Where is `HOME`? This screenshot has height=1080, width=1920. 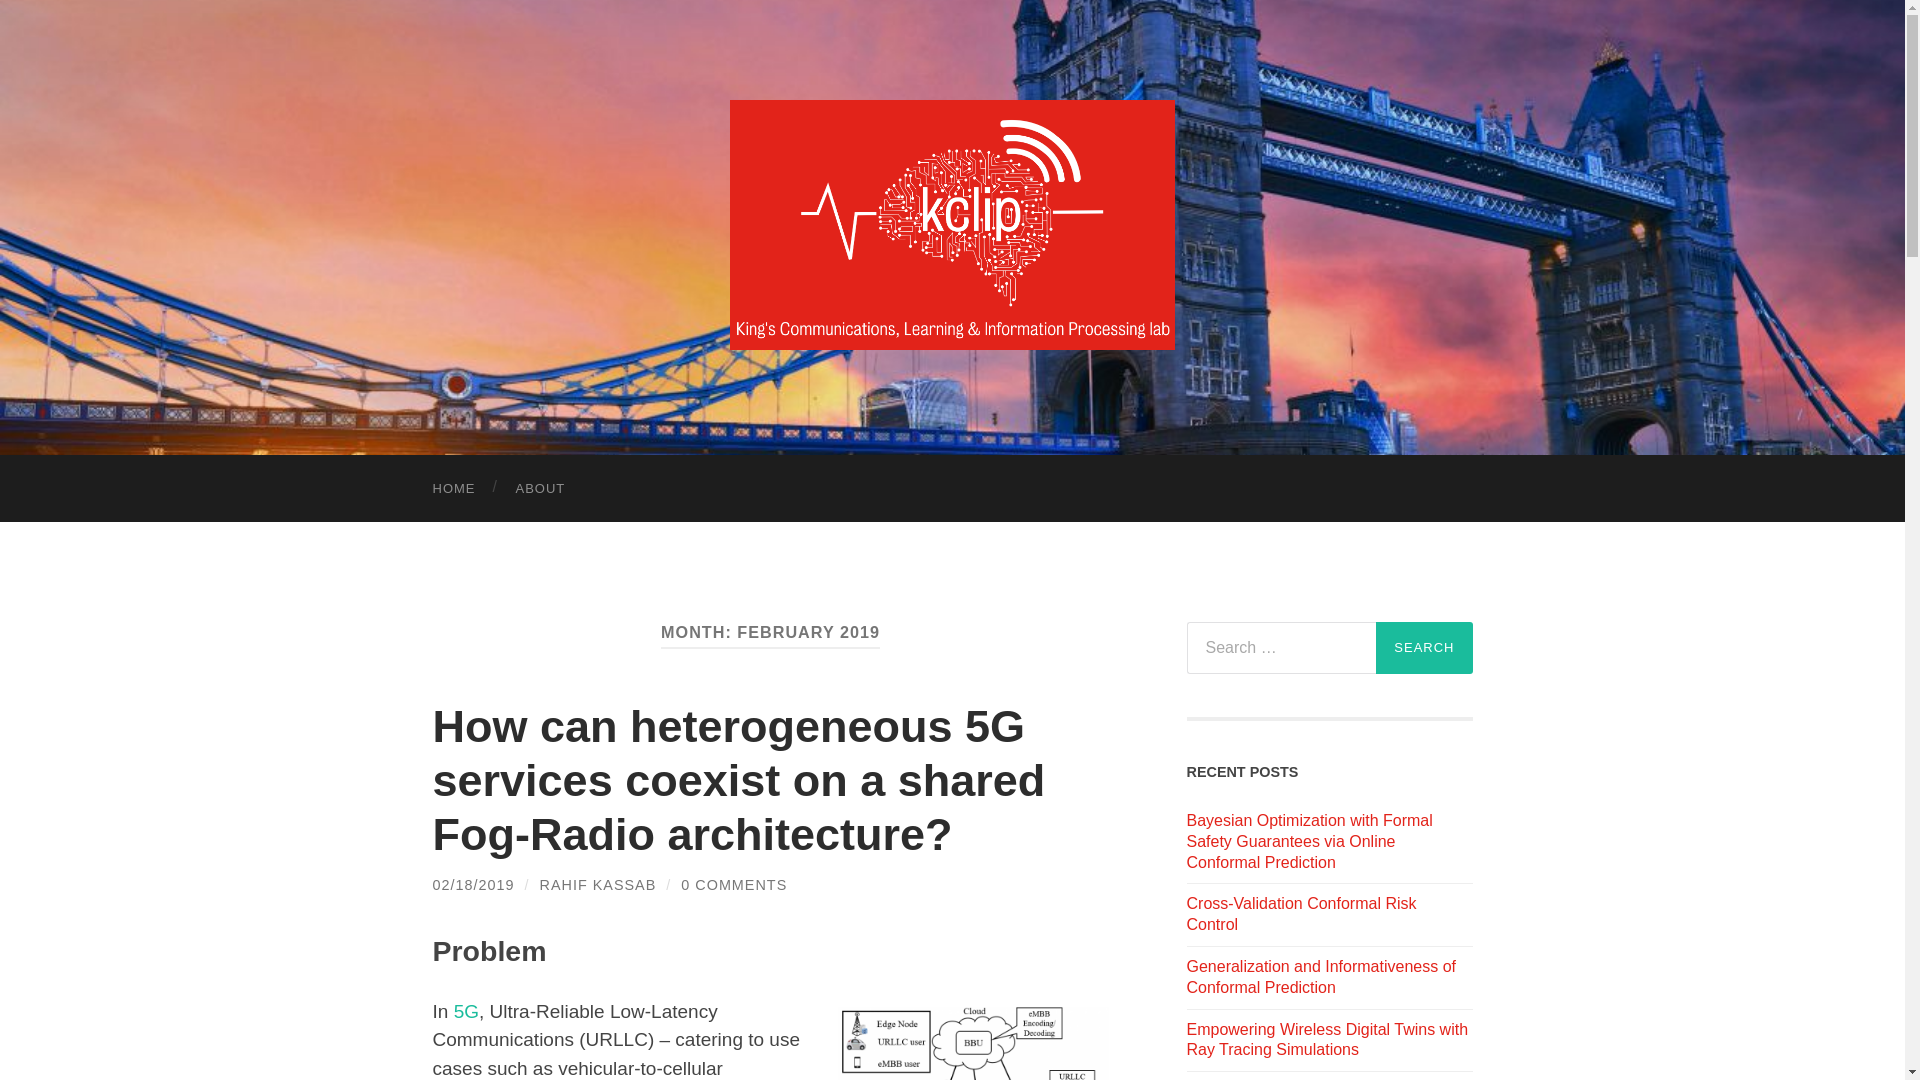 HOME is located at coordinates (454, 488).